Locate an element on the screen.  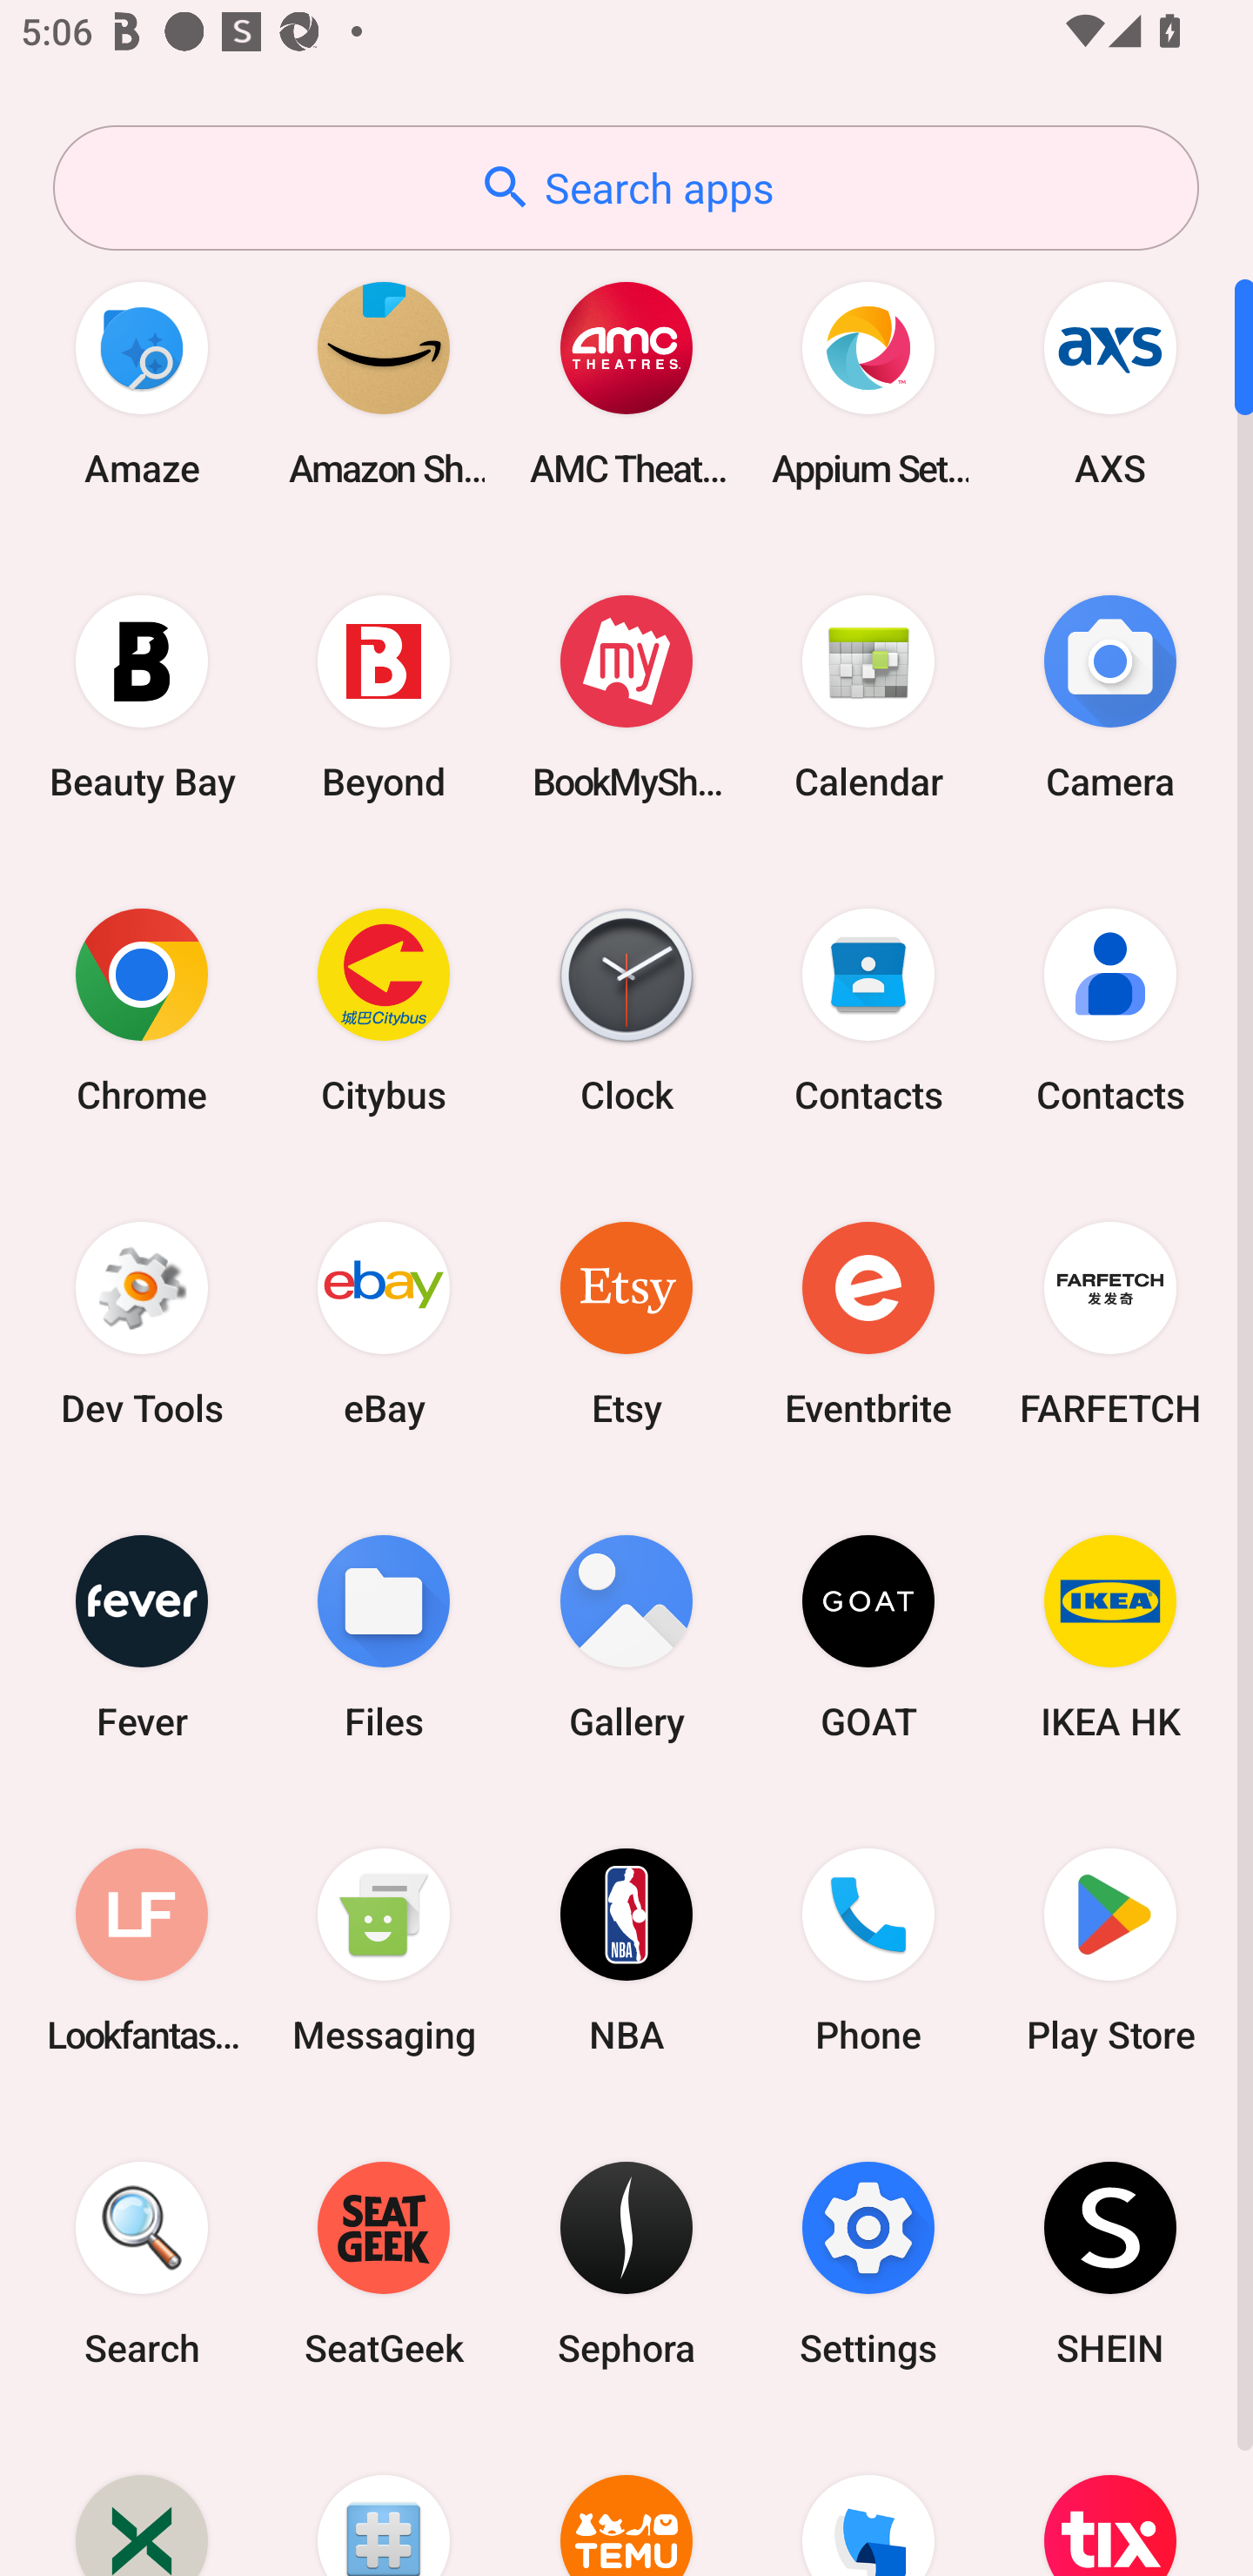
TickPick is located at coordinates (868, 2499).